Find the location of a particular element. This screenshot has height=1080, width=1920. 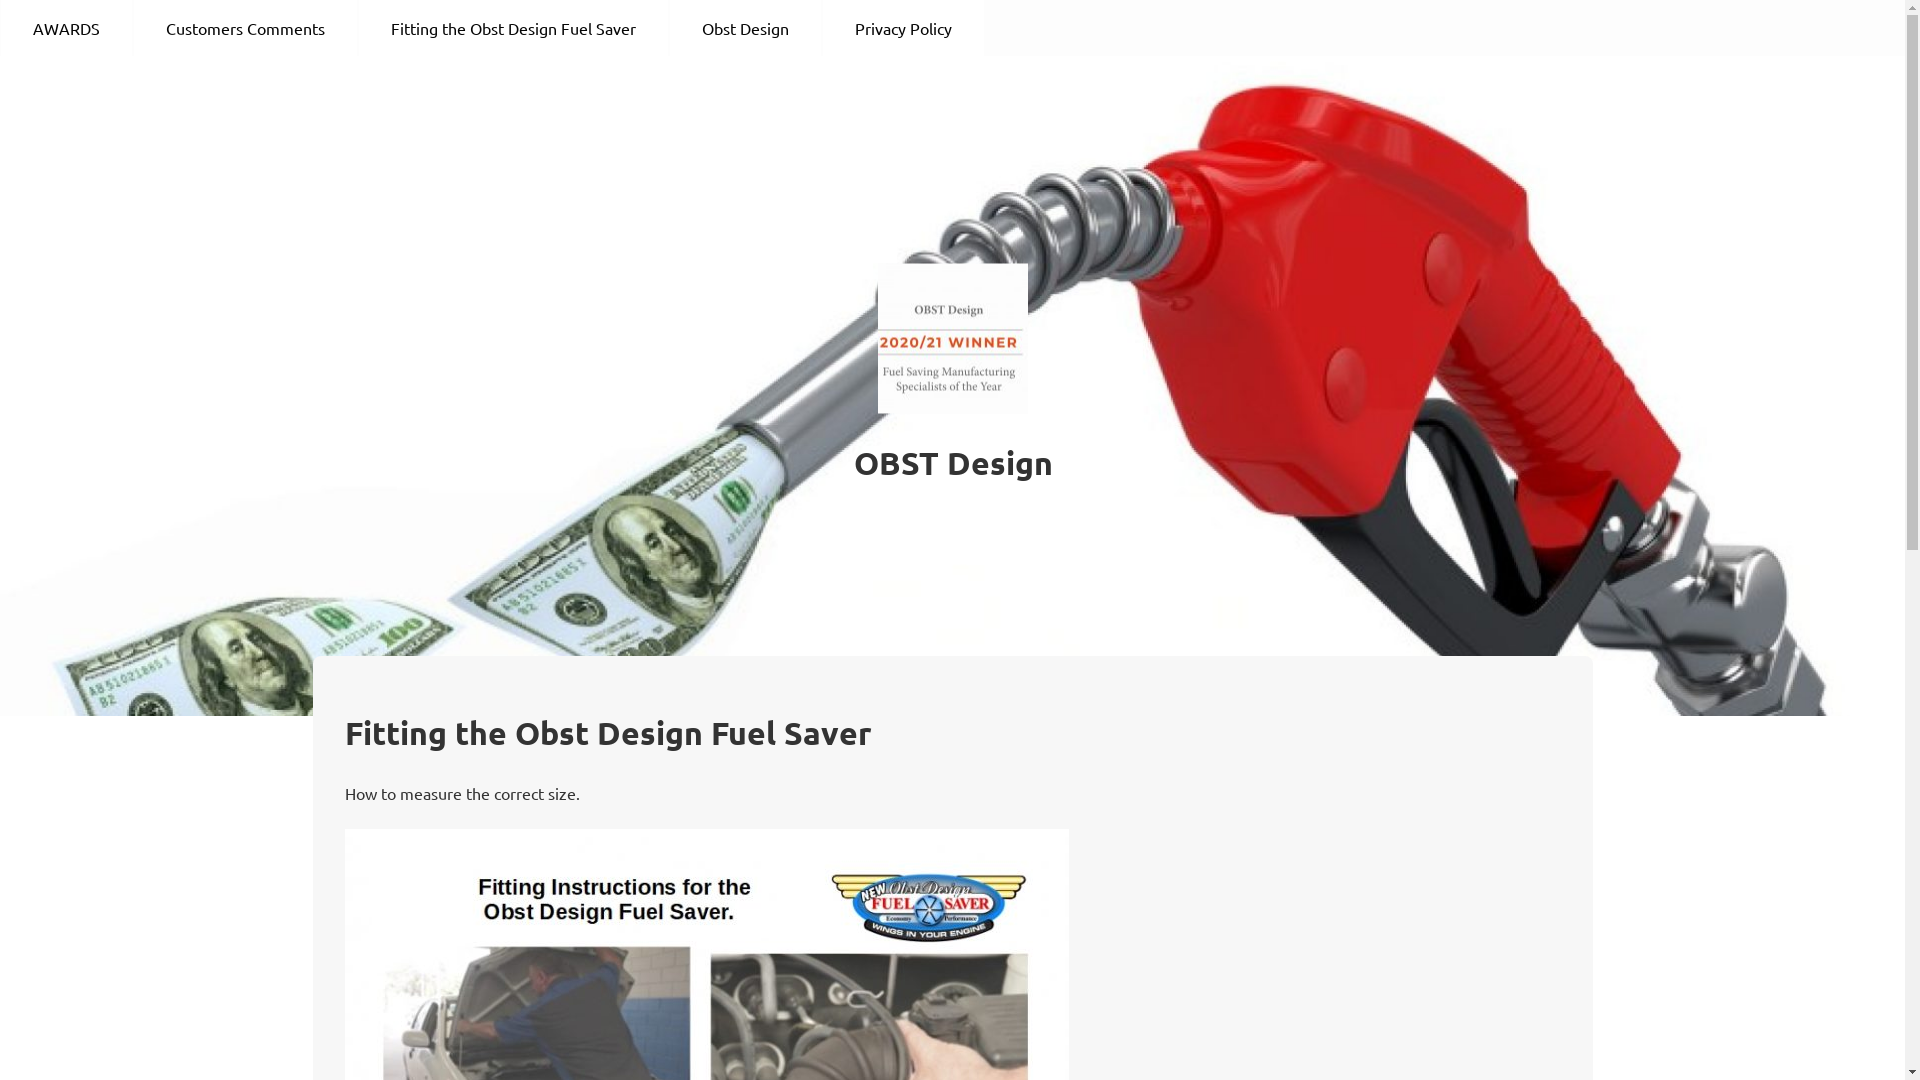

Customers Comments is located at coordinates (246, 28).